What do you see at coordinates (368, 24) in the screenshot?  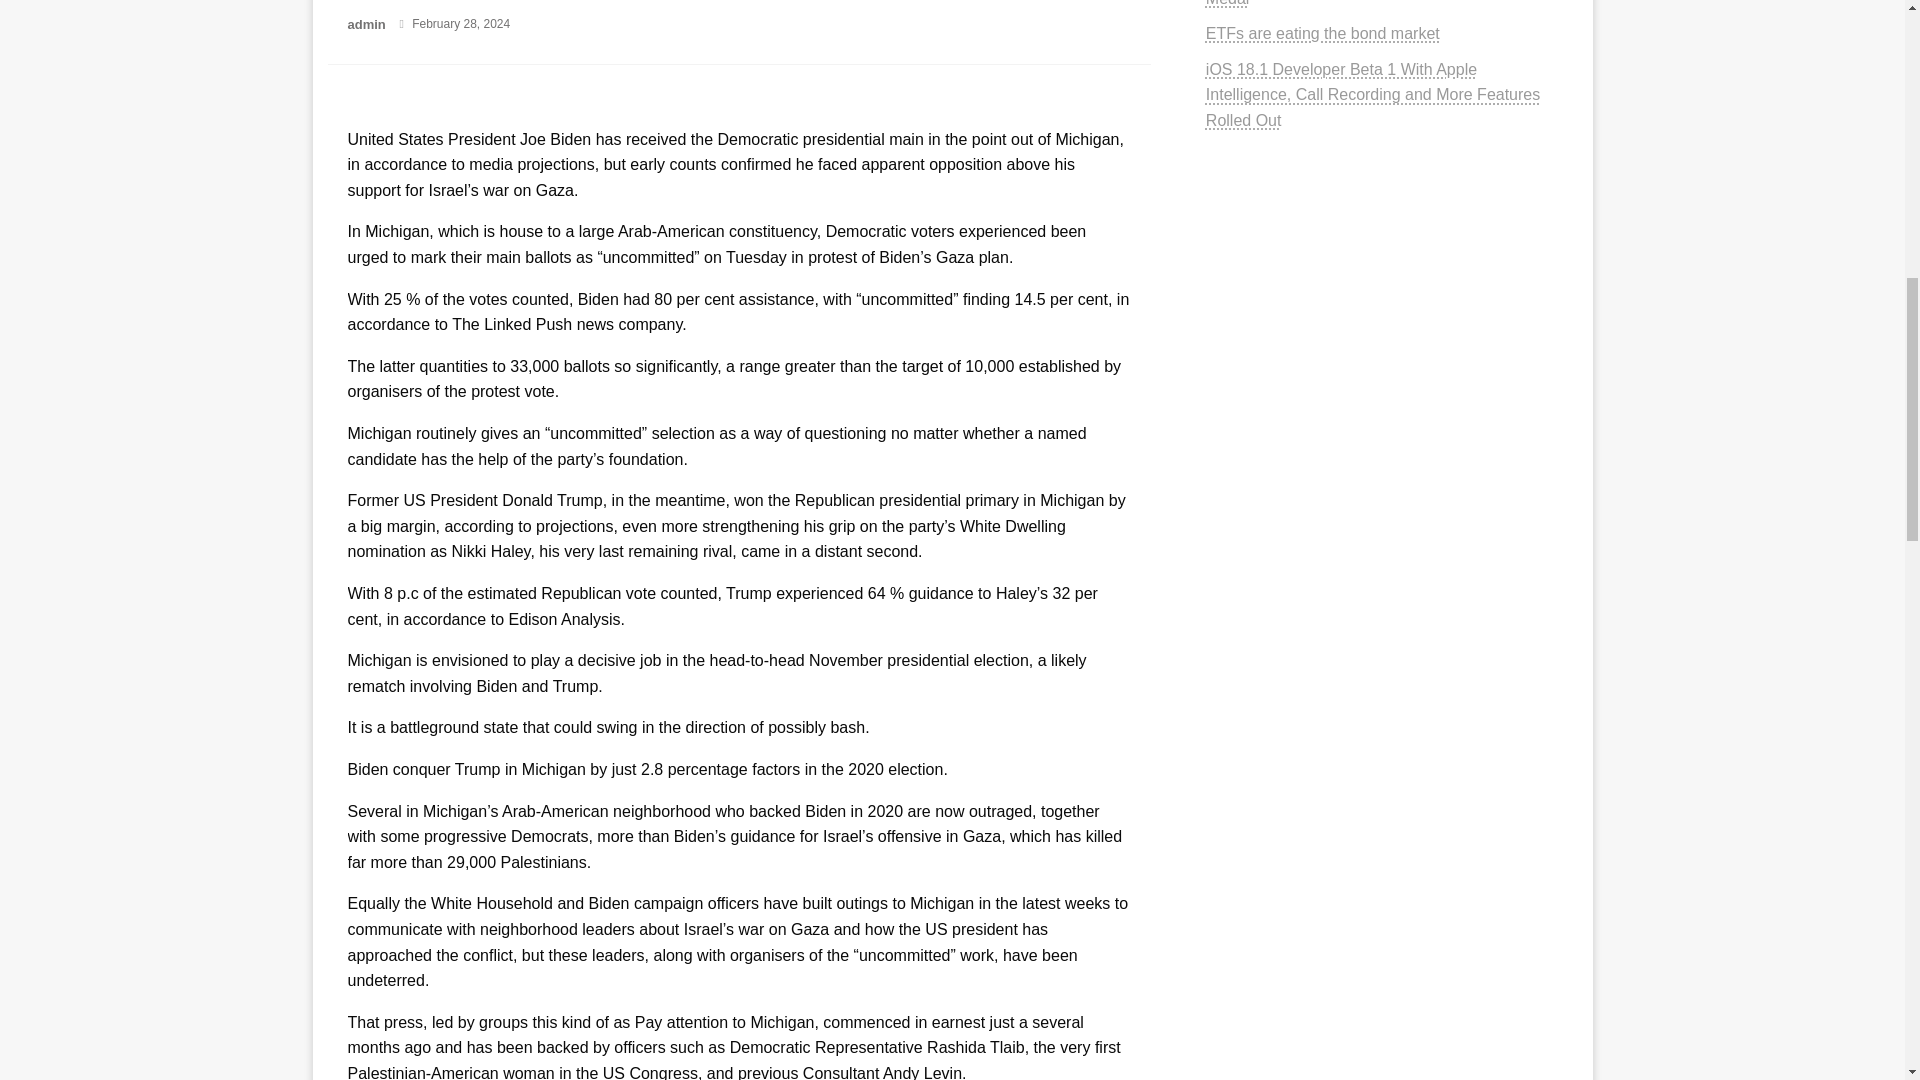 I see `admin` at bounding box center [368, 24].